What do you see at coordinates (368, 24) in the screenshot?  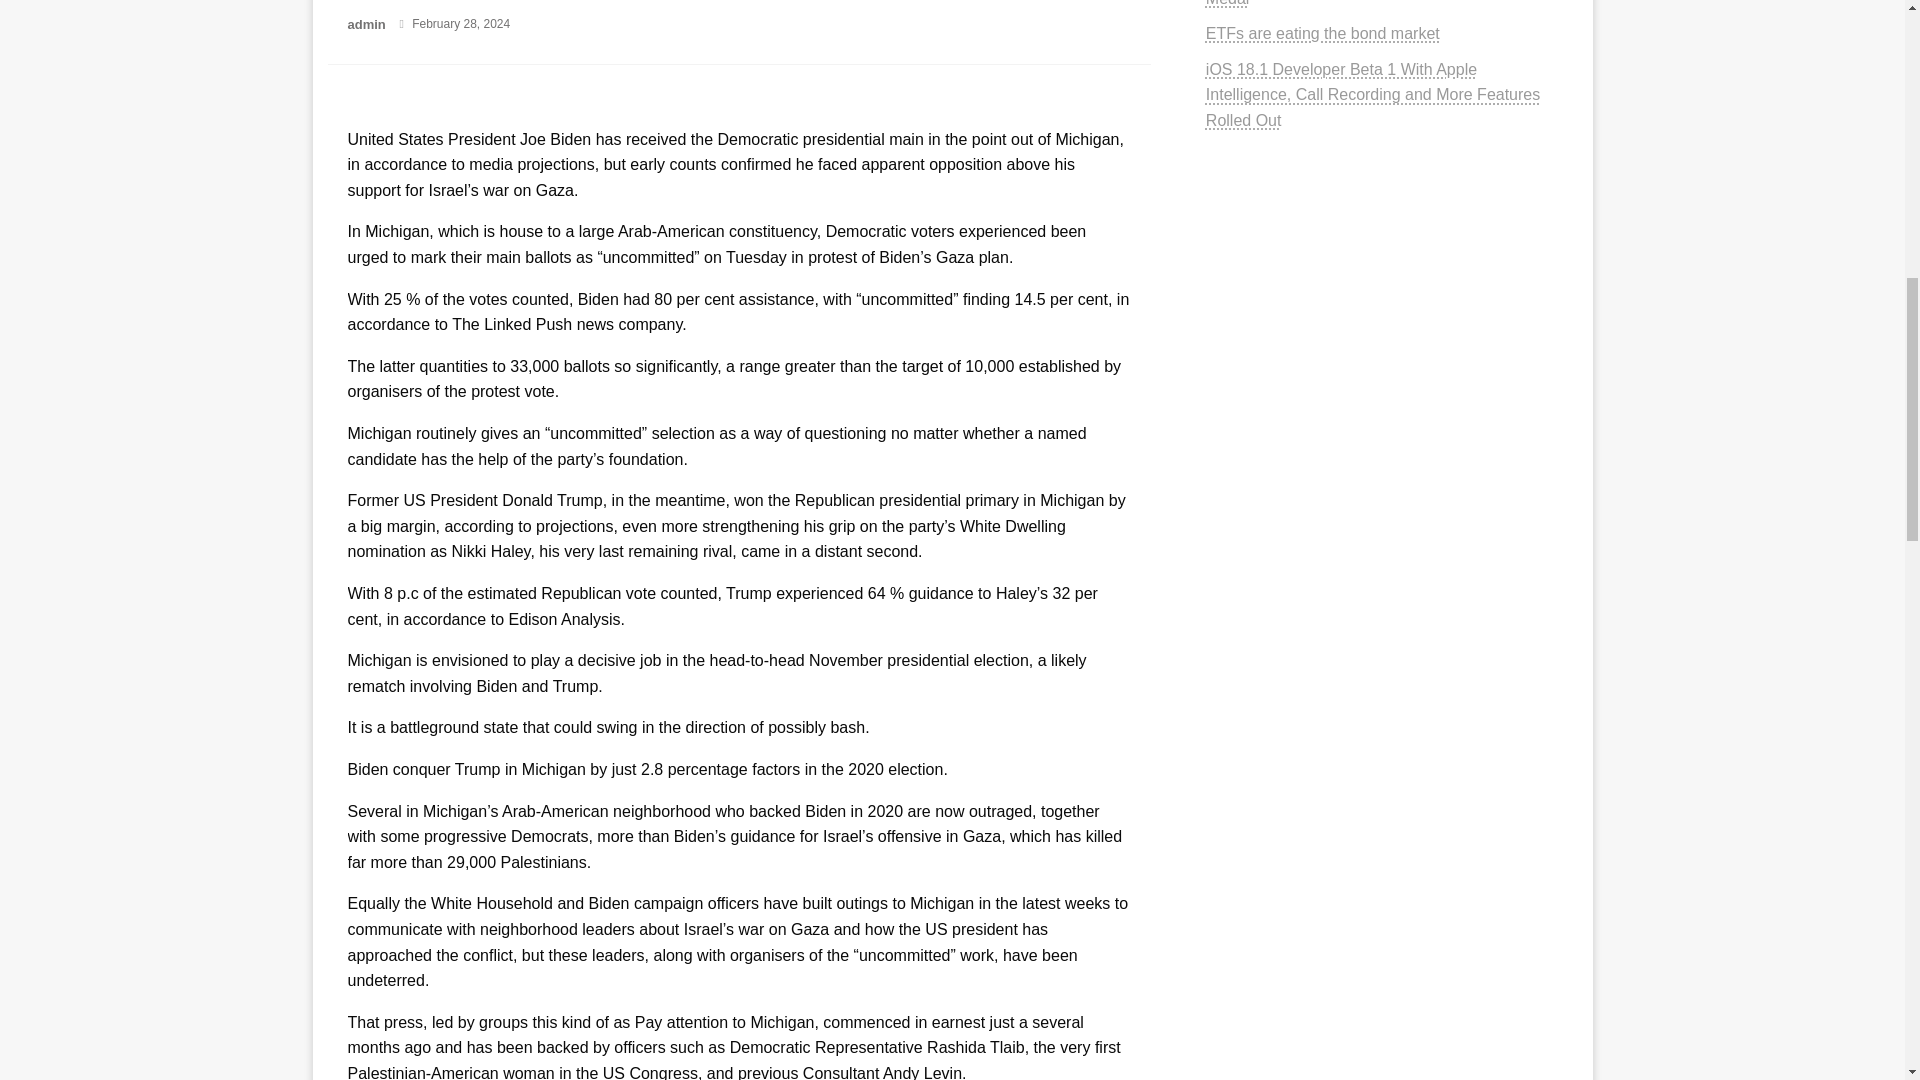 I see `admin` at bounding box center [368, 24].